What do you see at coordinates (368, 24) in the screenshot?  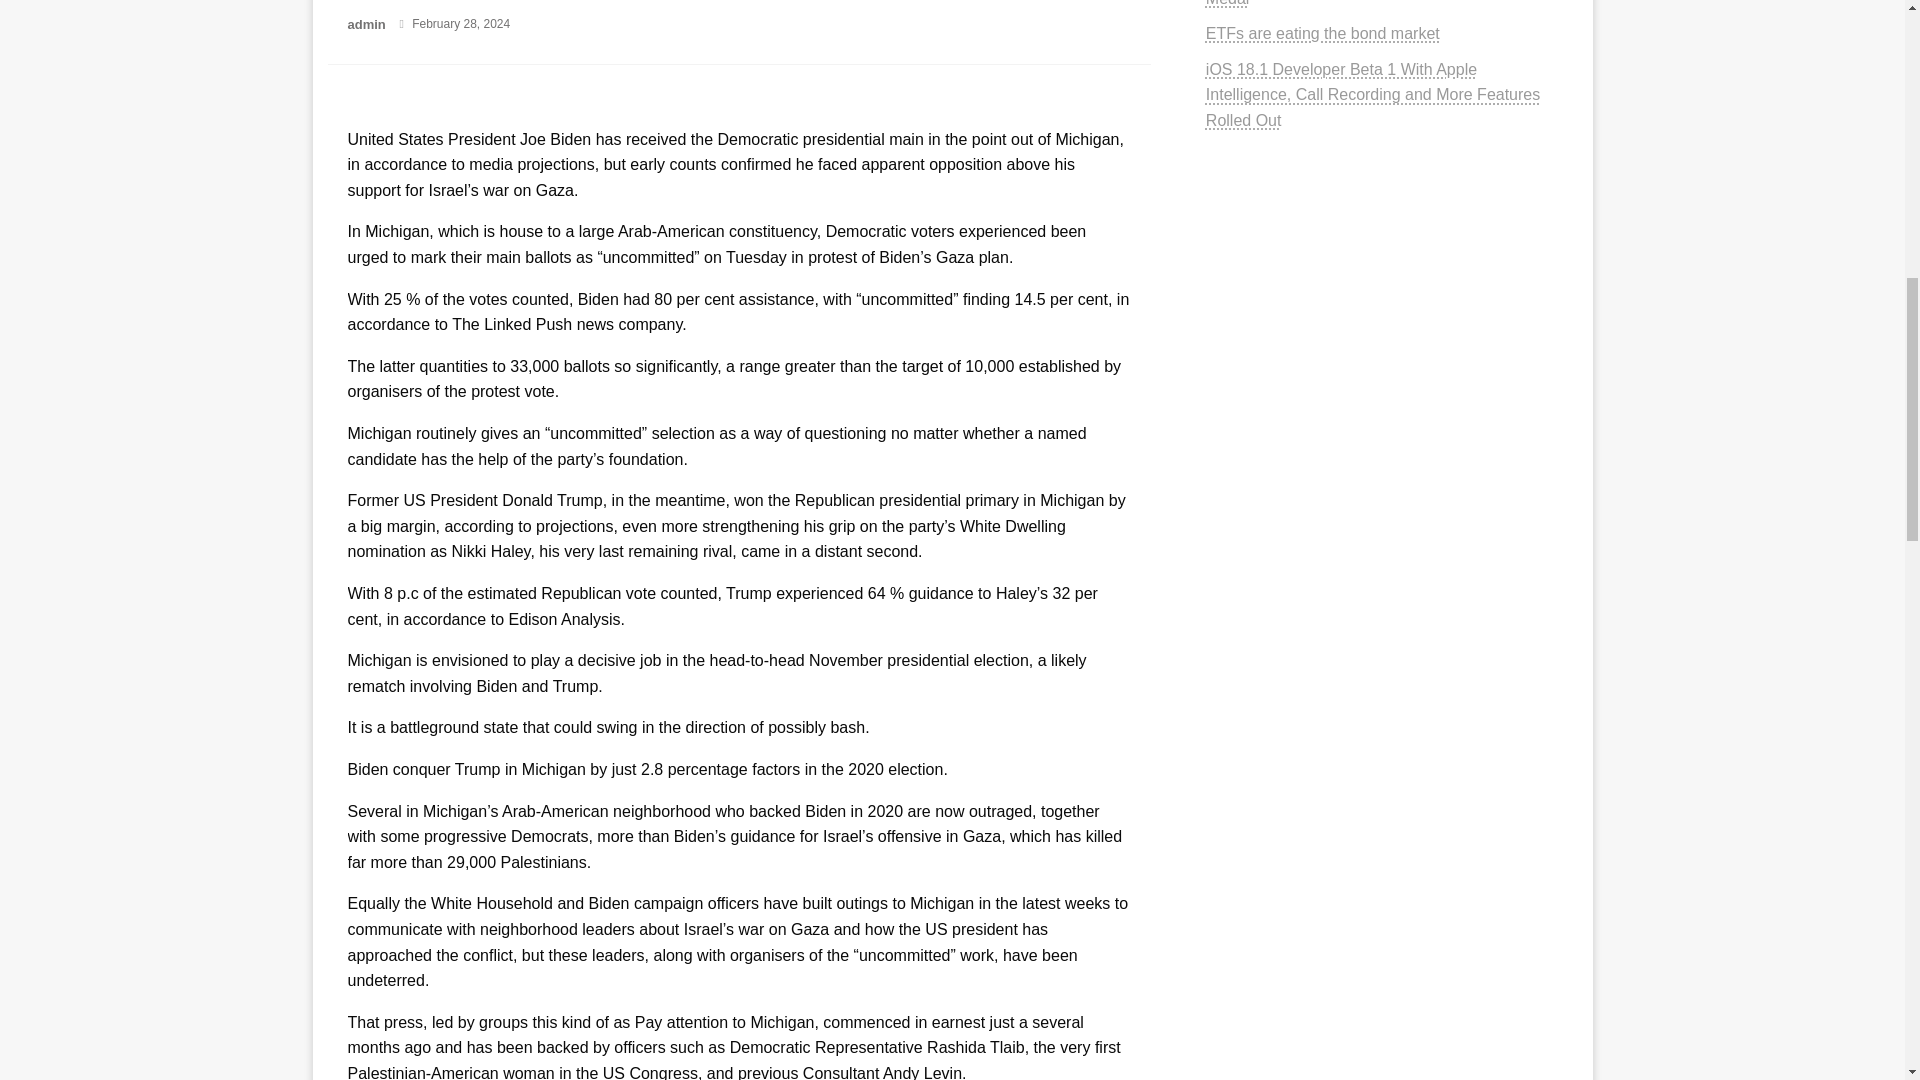 I see `admin` at bounding box center [368, 24].